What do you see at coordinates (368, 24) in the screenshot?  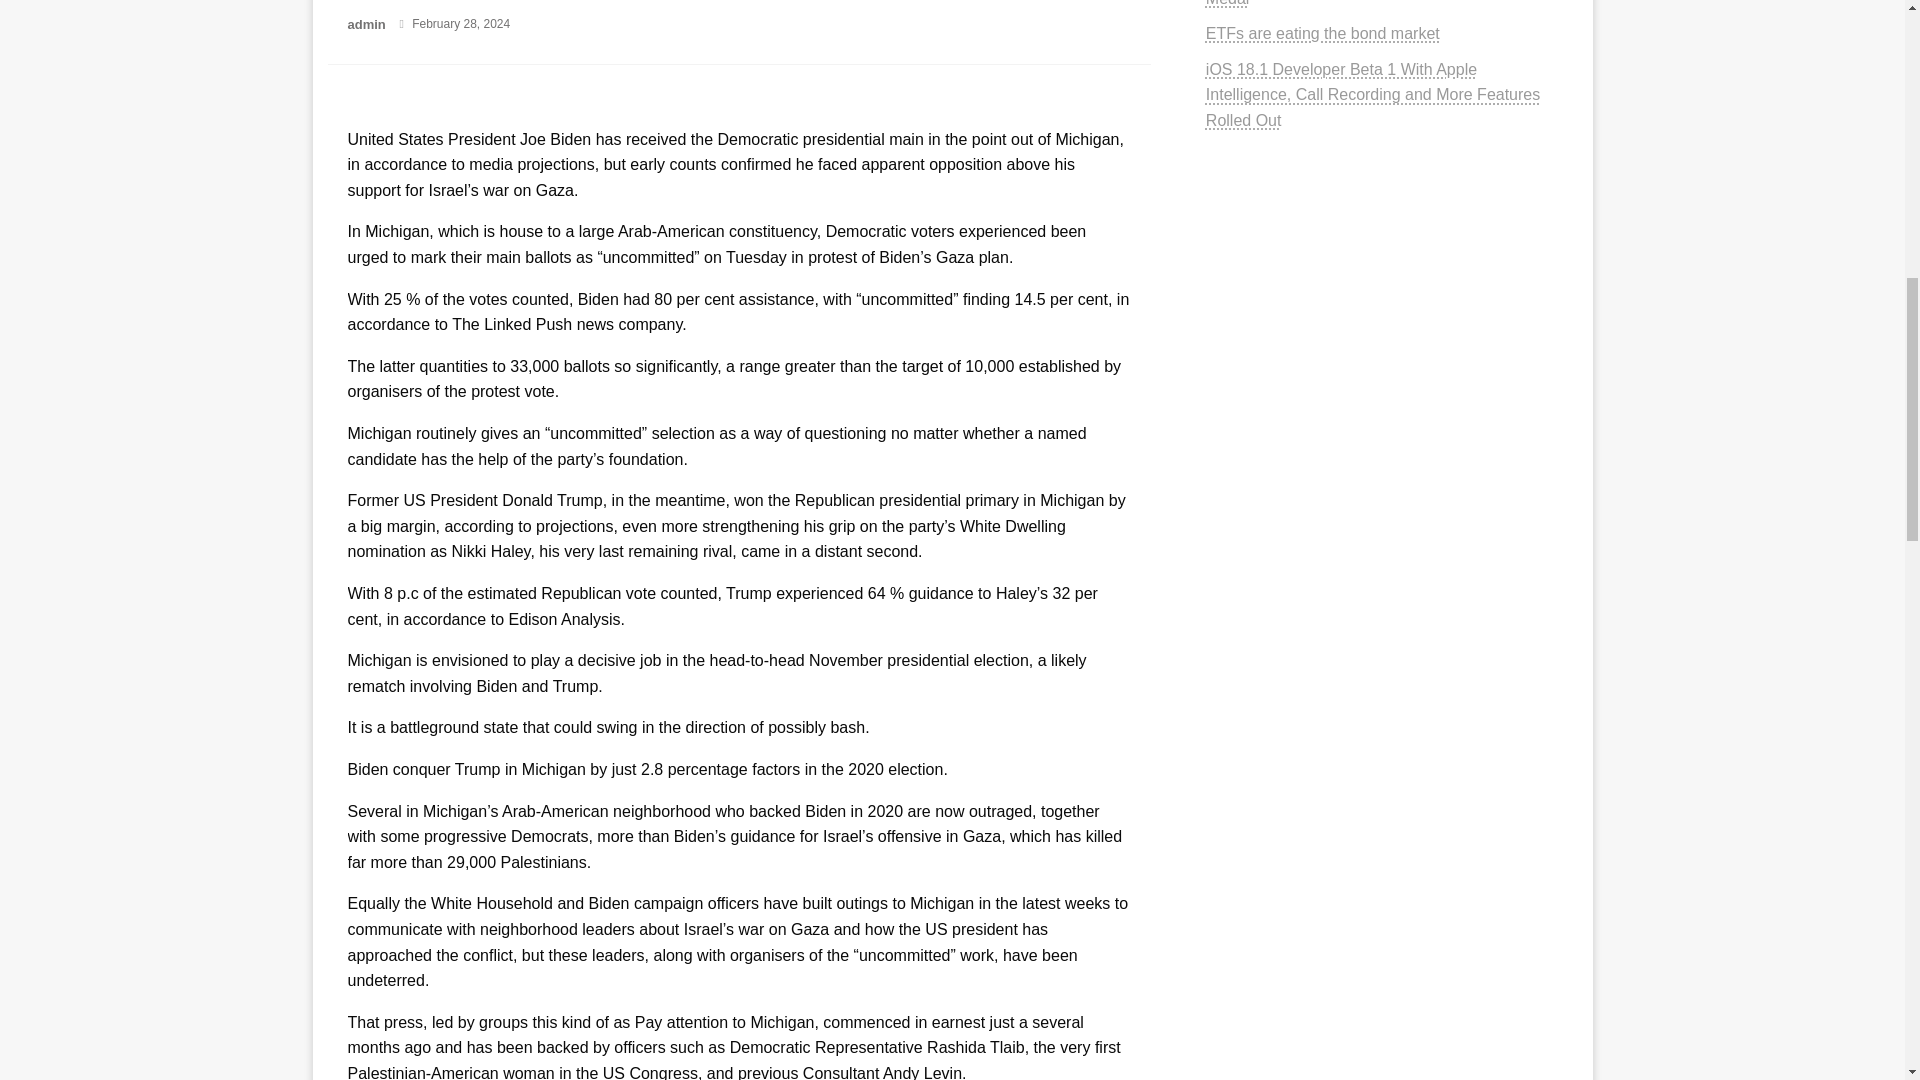 I see `admin` at bounding box center [368, 24].